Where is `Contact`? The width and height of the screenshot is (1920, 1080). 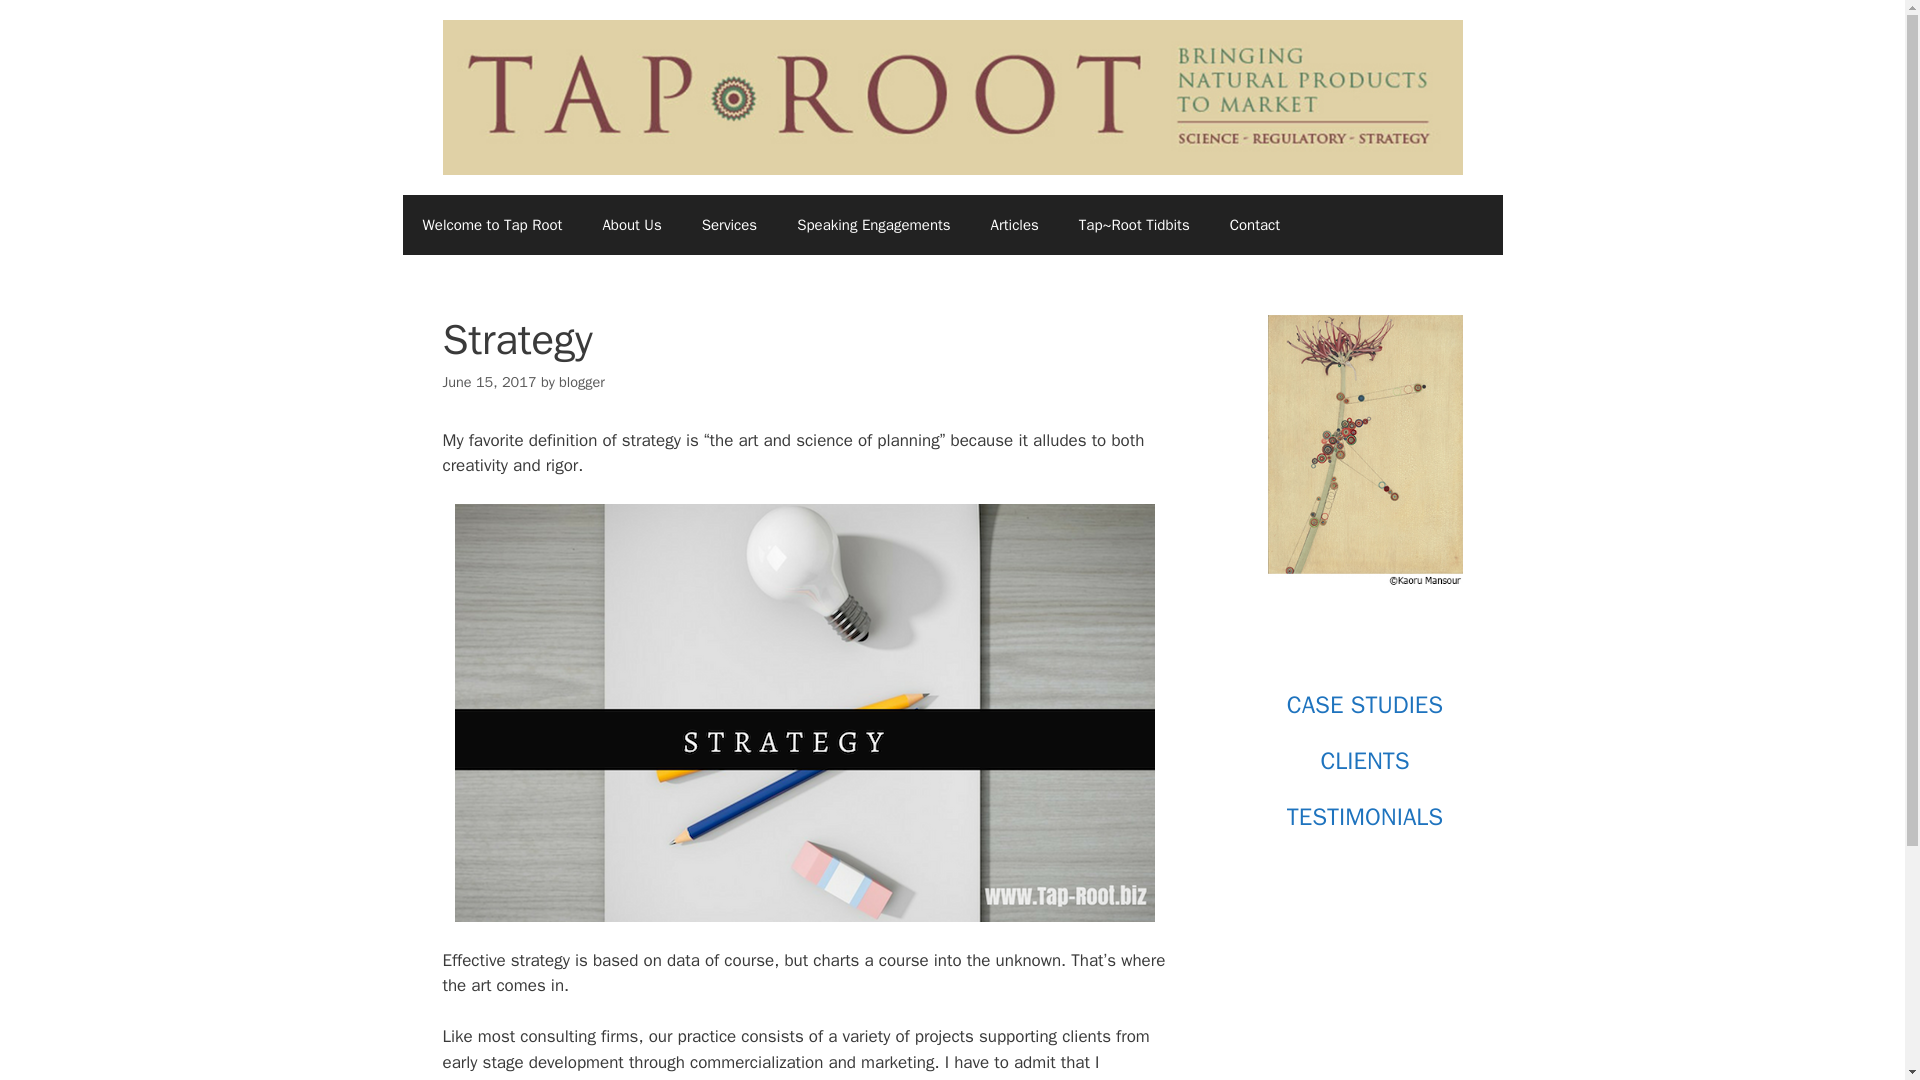
Contact is located at coordinates (1254, 224).